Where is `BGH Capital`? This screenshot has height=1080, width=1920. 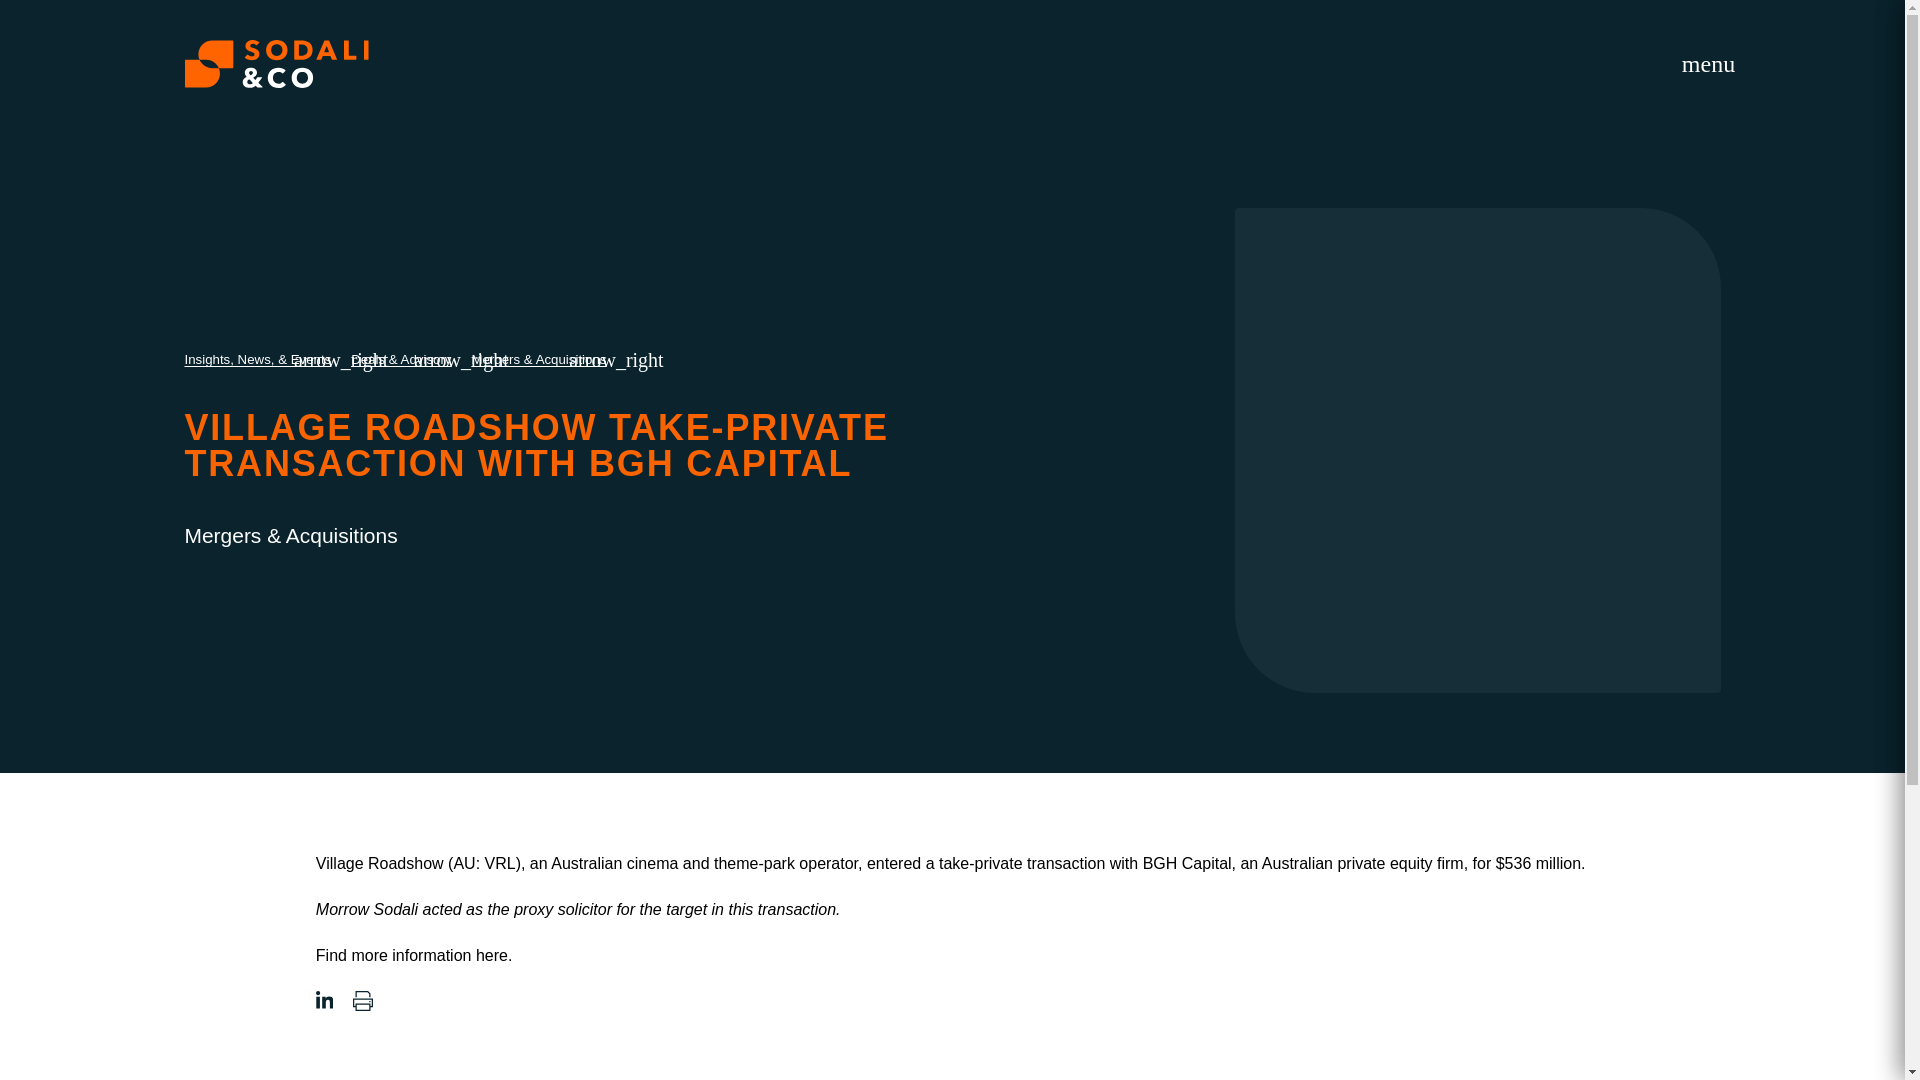 BGH Capital is located at coordinates (1187, 863).